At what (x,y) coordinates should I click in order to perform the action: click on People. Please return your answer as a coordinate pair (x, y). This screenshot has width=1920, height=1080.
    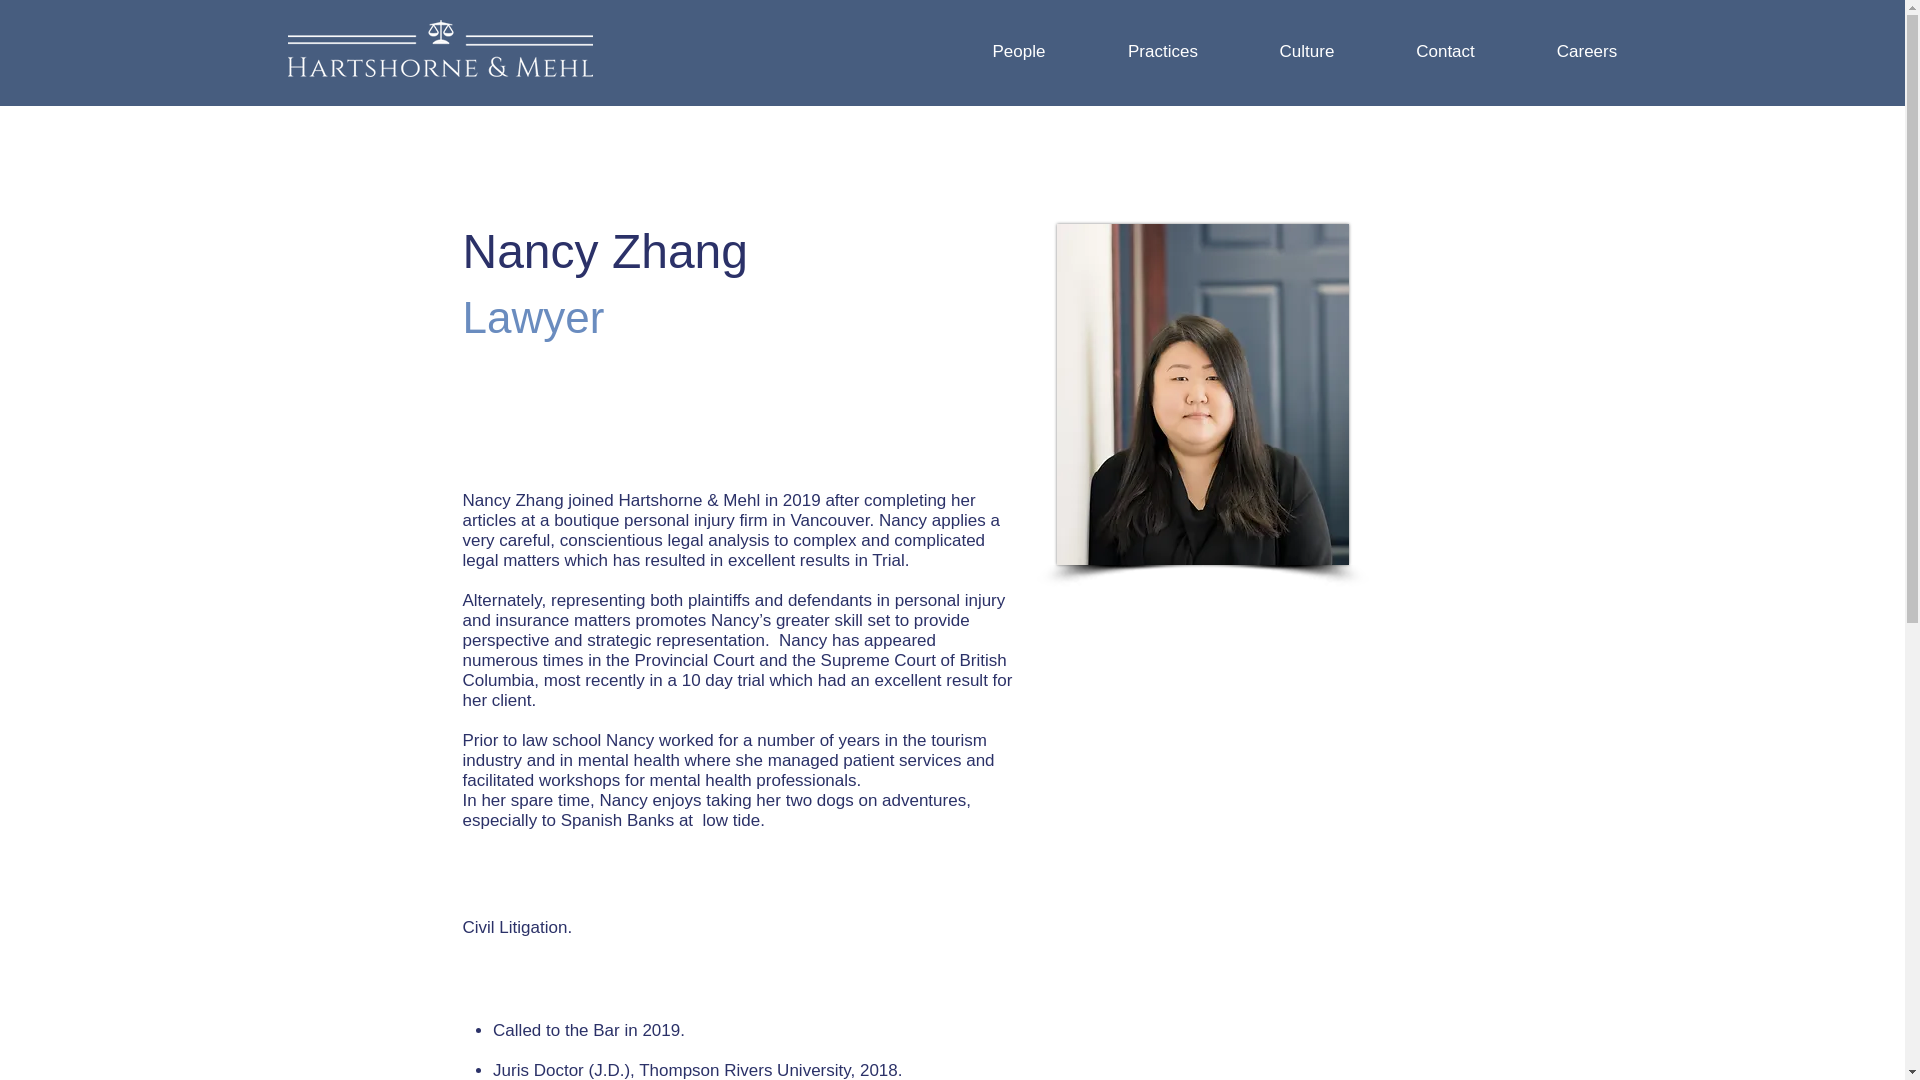
    Looking at the image, I should click on (1018, 52).